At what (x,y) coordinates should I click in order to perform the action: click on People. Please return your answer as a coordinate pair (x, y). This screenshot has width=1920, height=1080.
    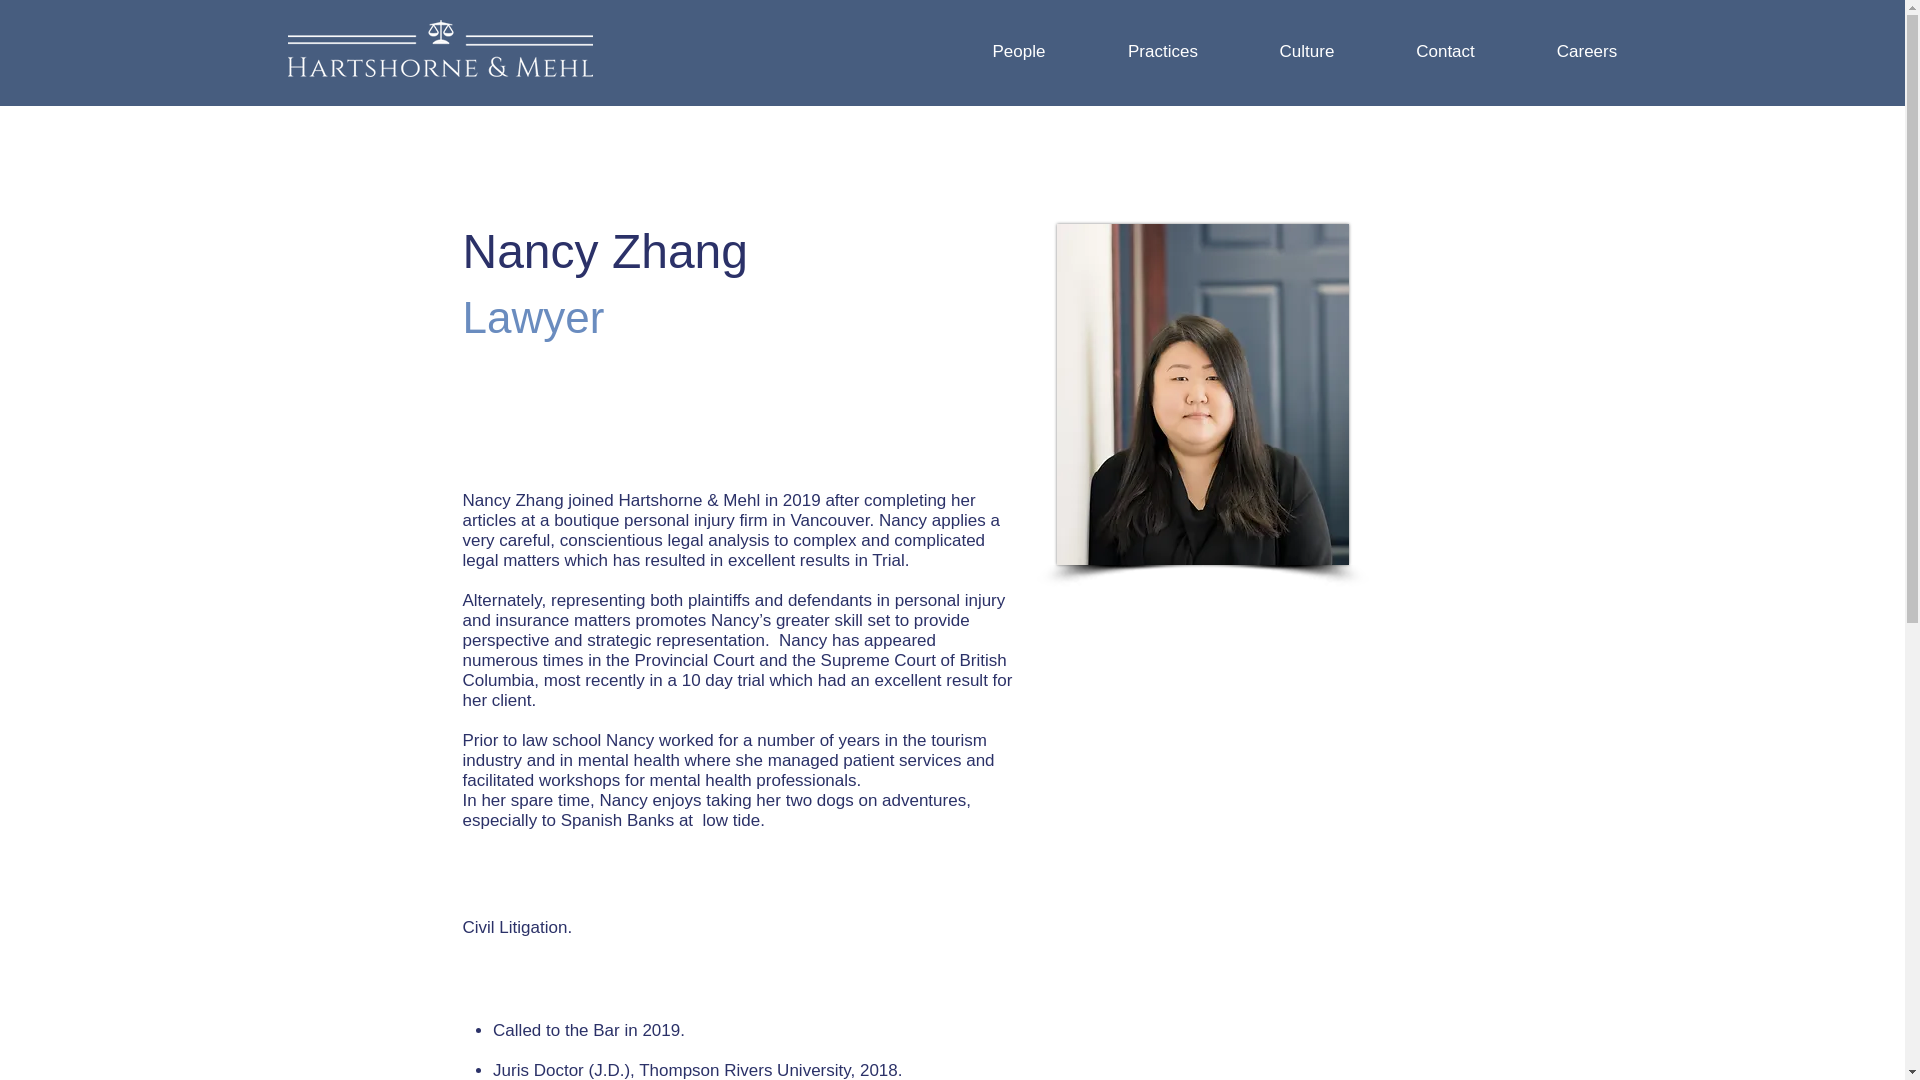
    Looking at the image, I should click on (1018, 52).